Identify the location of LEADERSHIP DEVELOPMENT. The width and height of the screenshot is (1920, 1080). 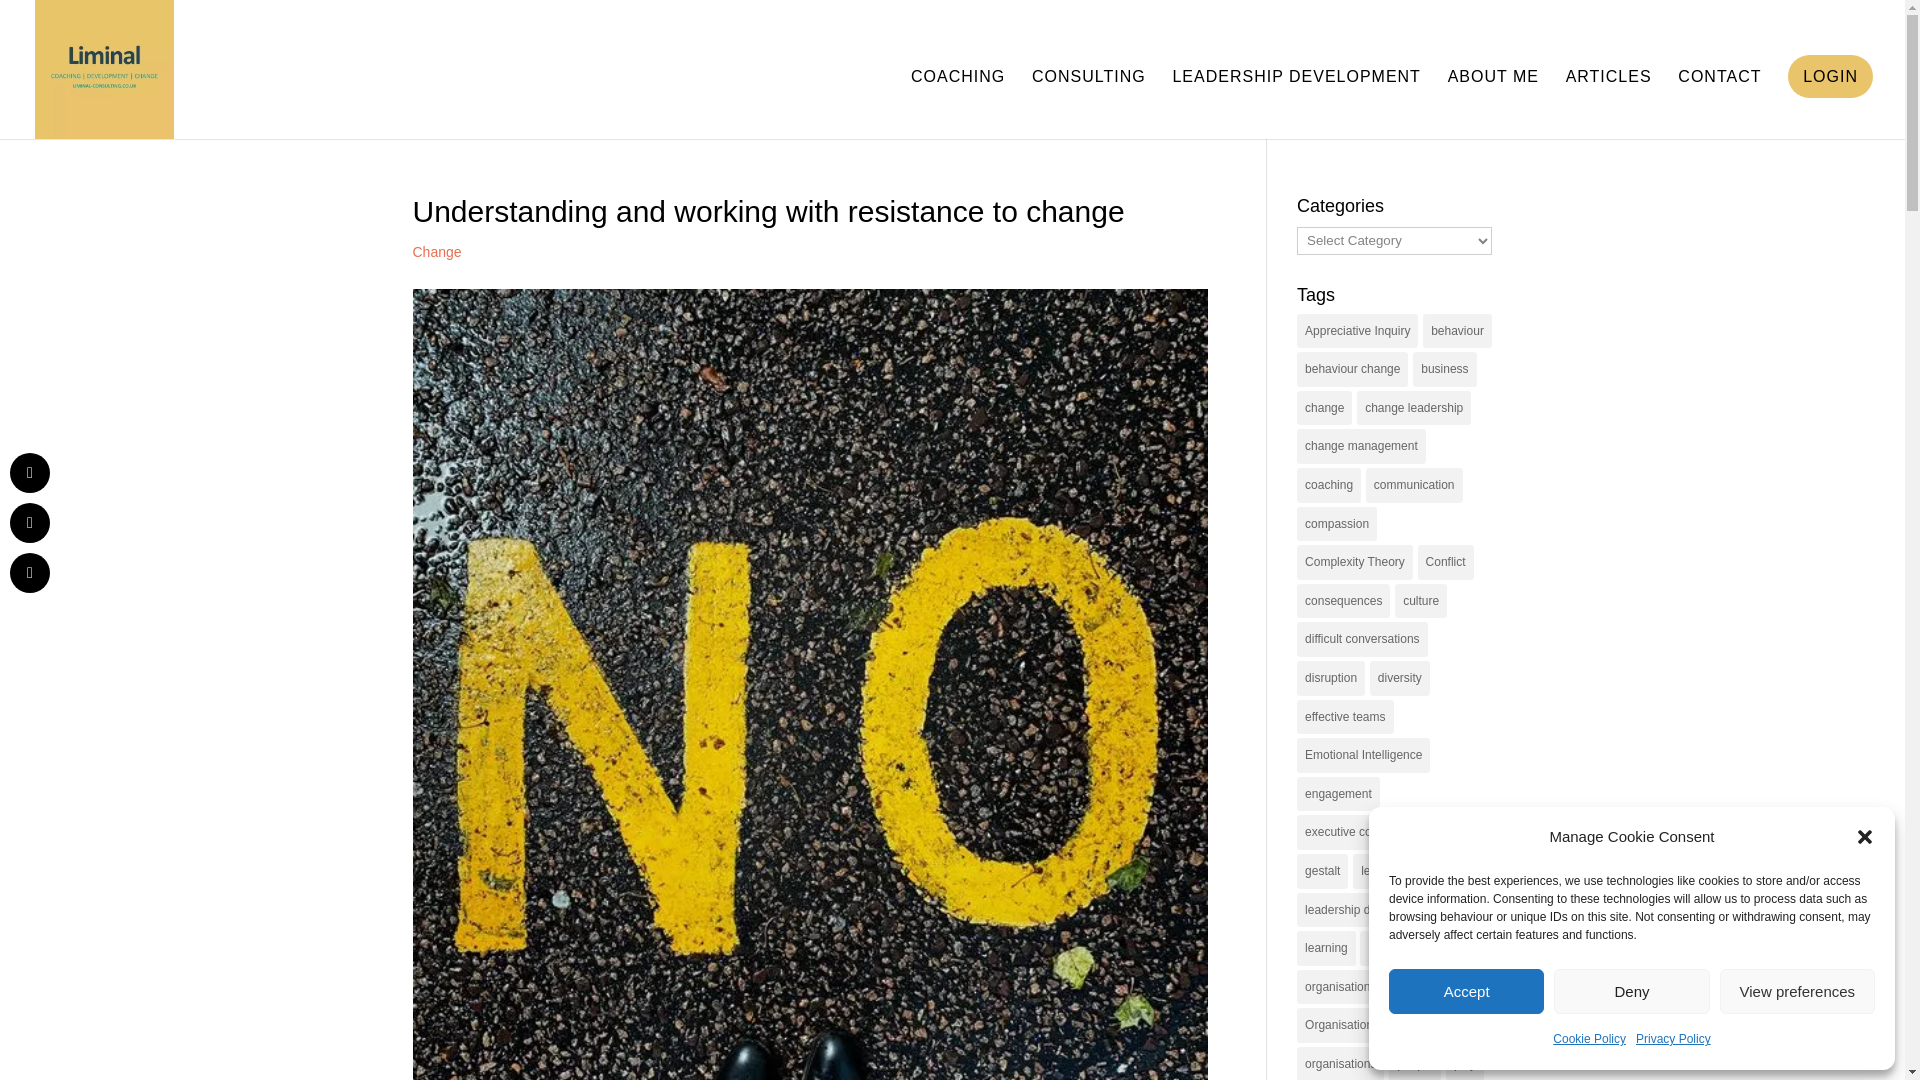
(1296, 104).